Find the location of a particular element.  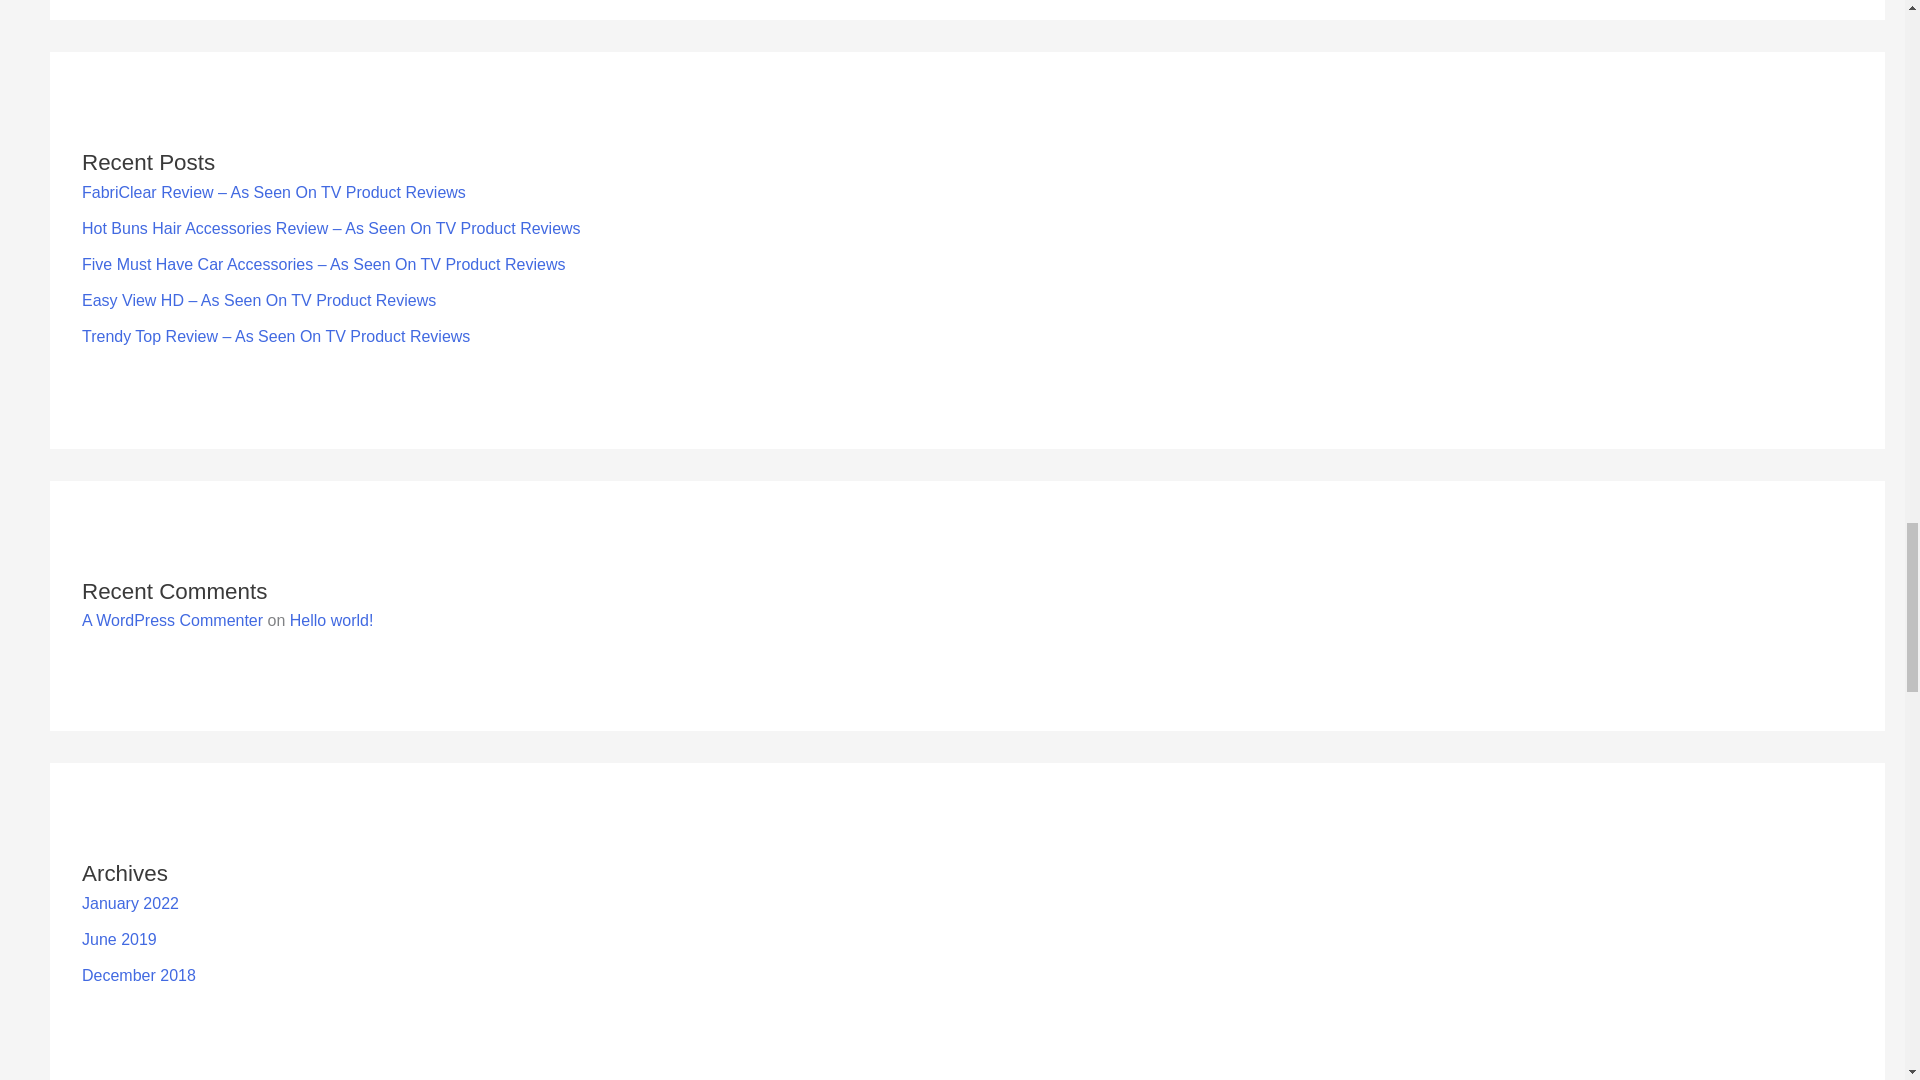

Hello world! is located at coordinates (332, 620).